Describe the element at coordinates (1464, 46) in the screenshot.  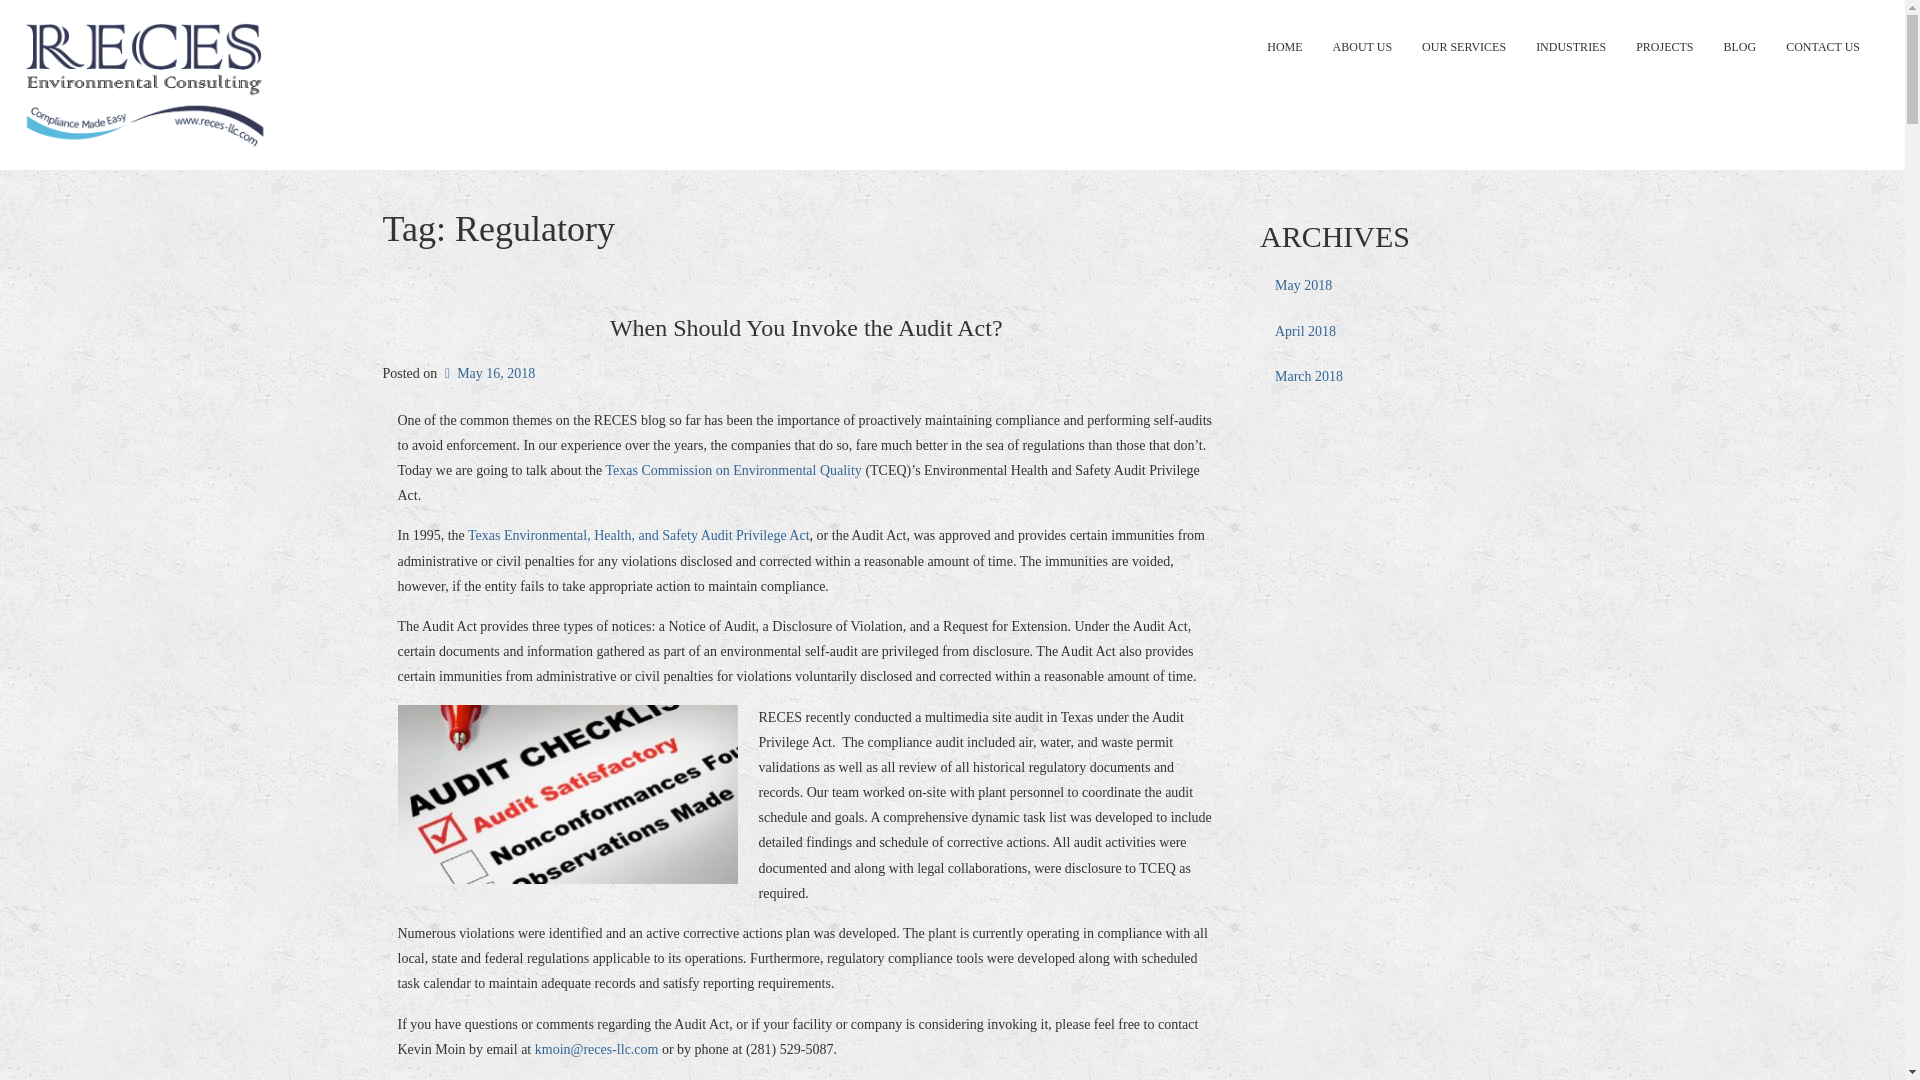
I see `OUR SERVICES` at that location.